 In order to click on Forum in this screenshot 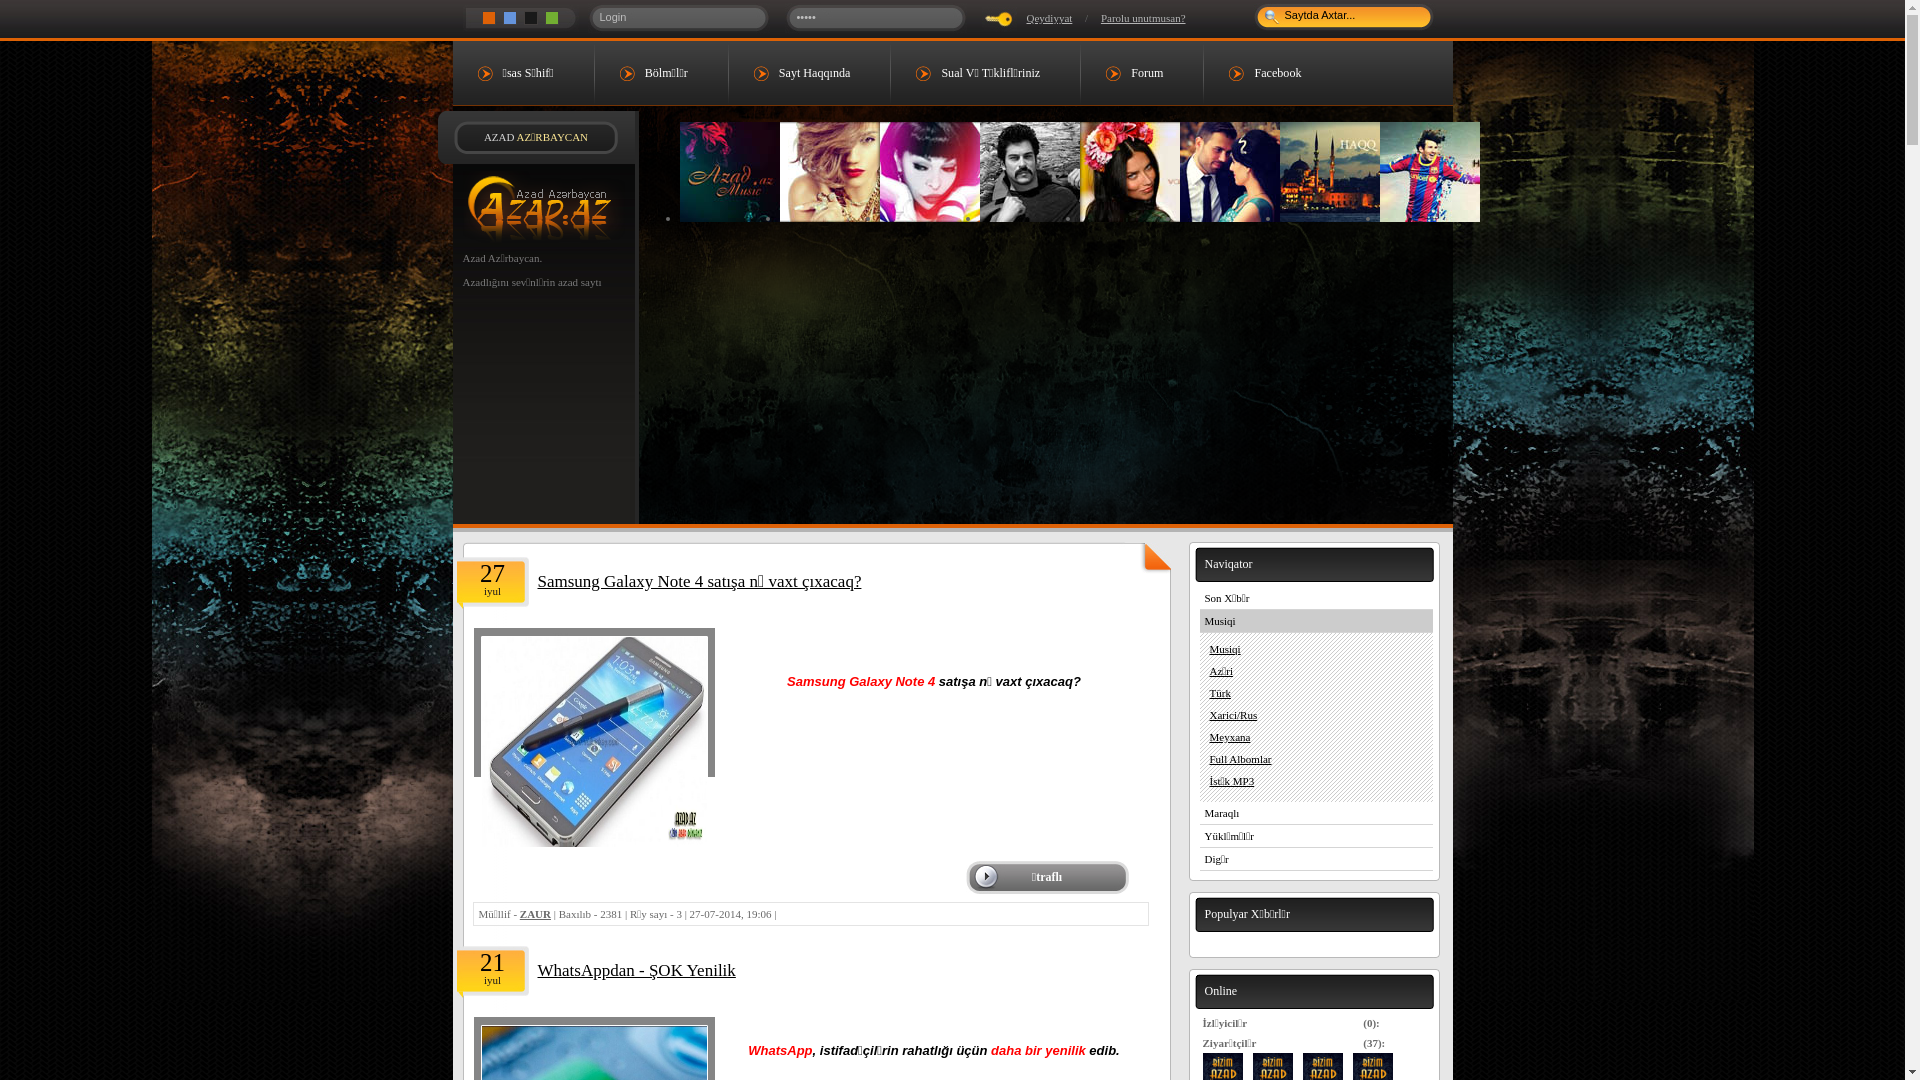, I will do `click(1142, 73)`.